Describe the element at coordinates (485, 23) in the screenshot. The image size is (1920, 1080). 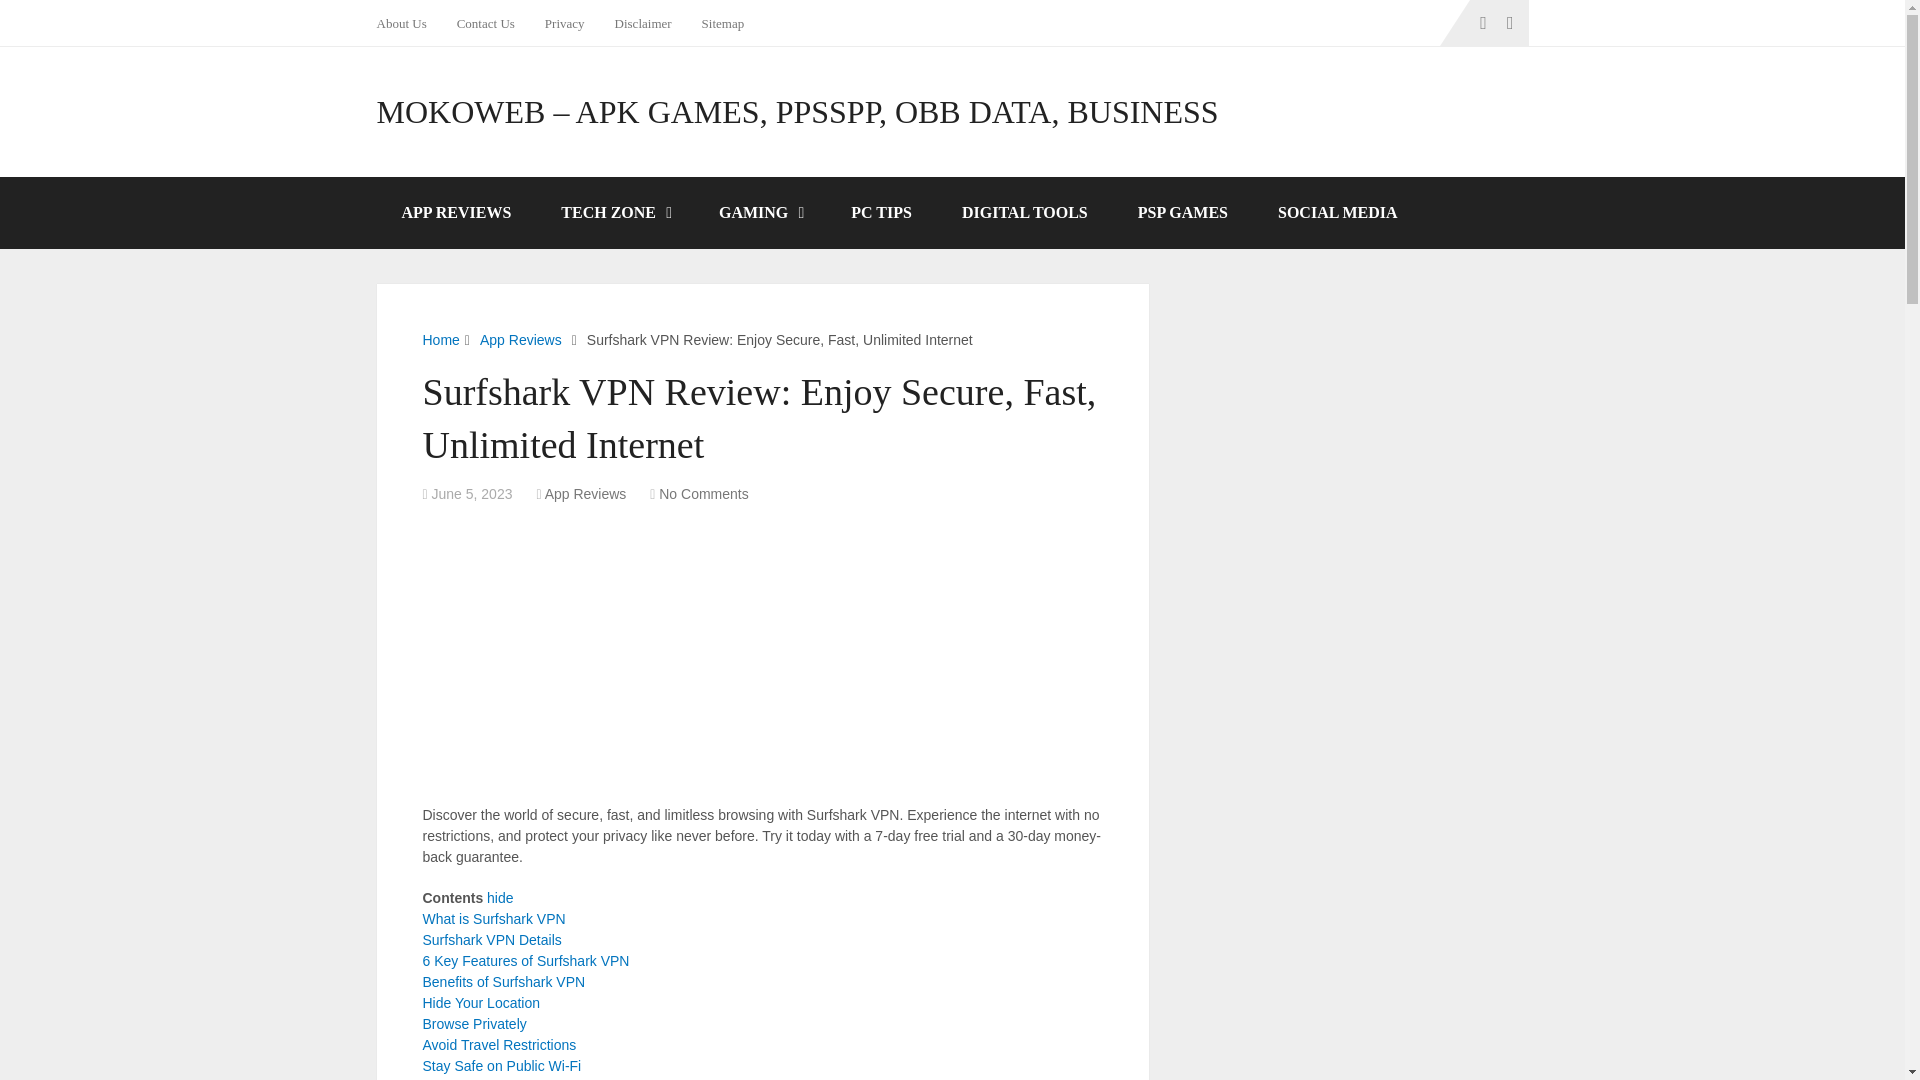
I see `Contact Us` at that location.